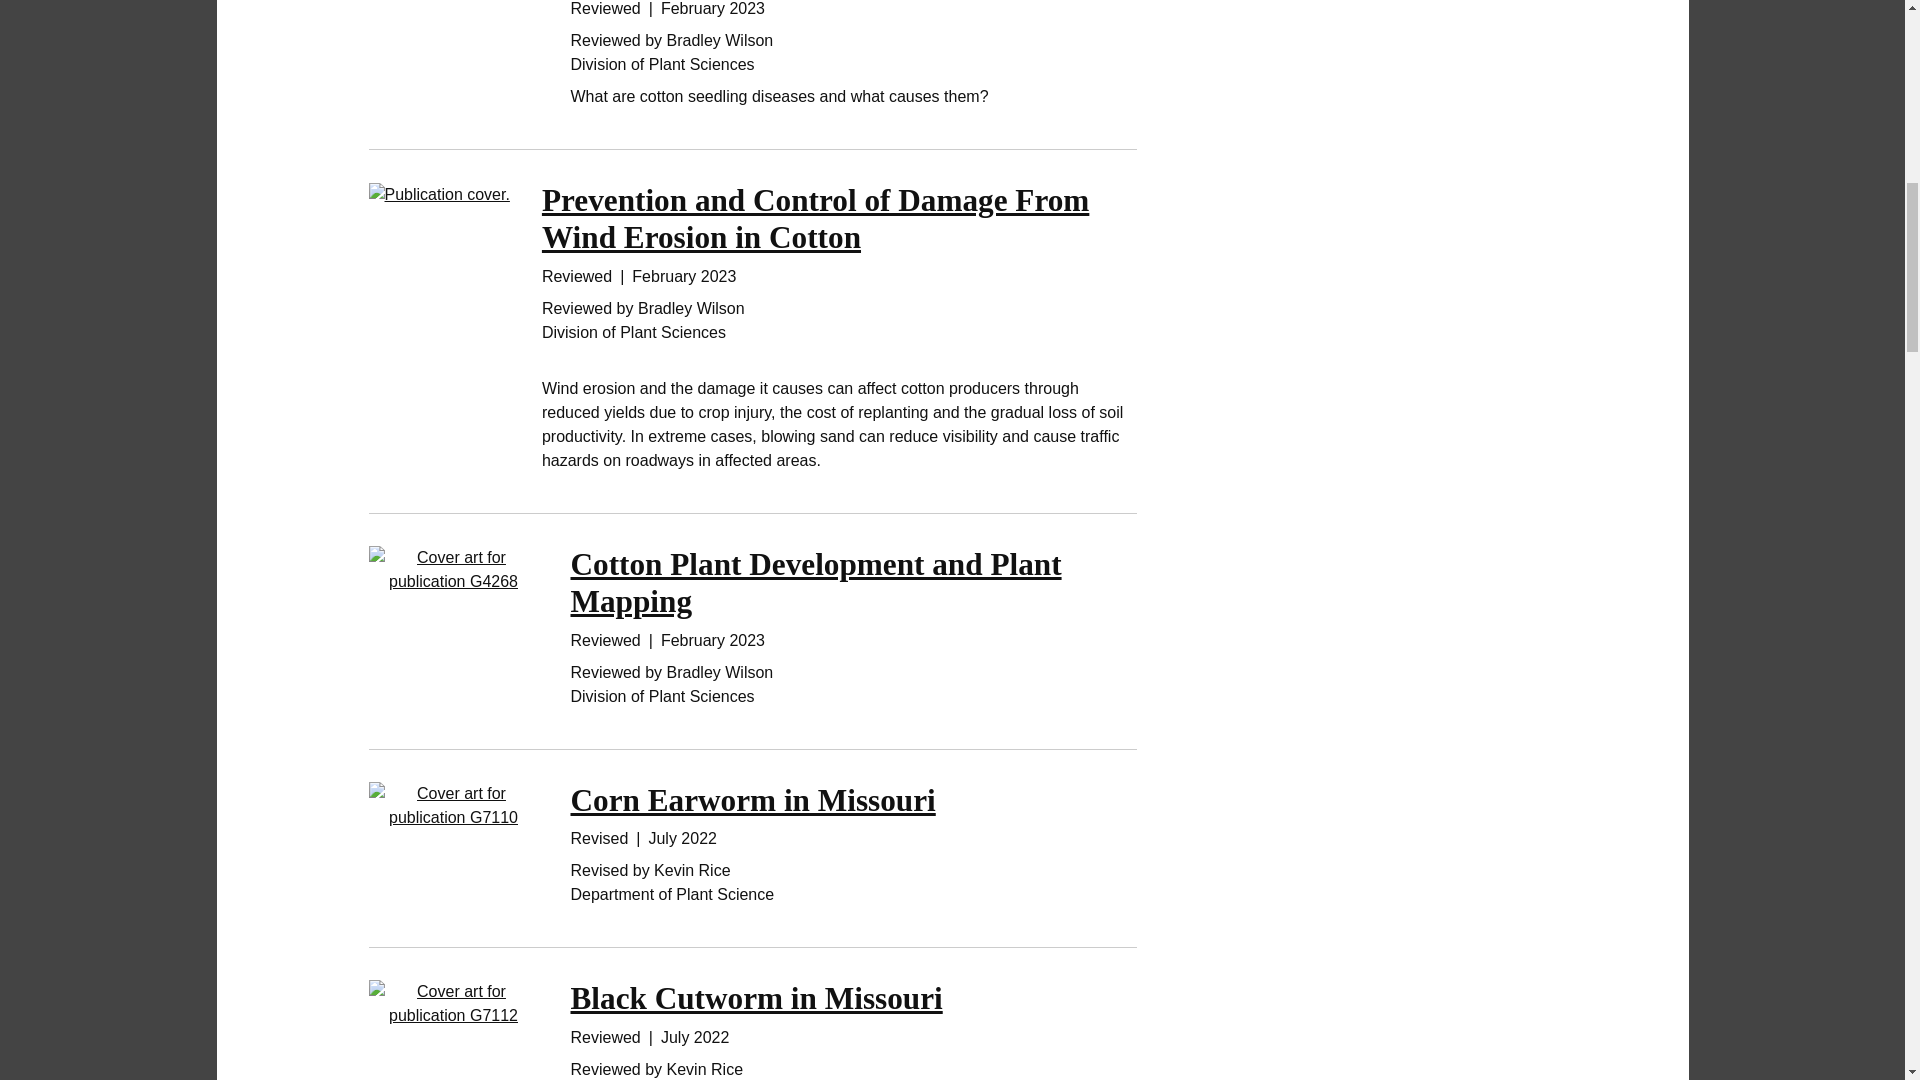 The width and height of the screenshot is (1920, 1080). I want to click on Prevention and Control of Damage From Wind Erosion in Cotton, so click(814, 218).